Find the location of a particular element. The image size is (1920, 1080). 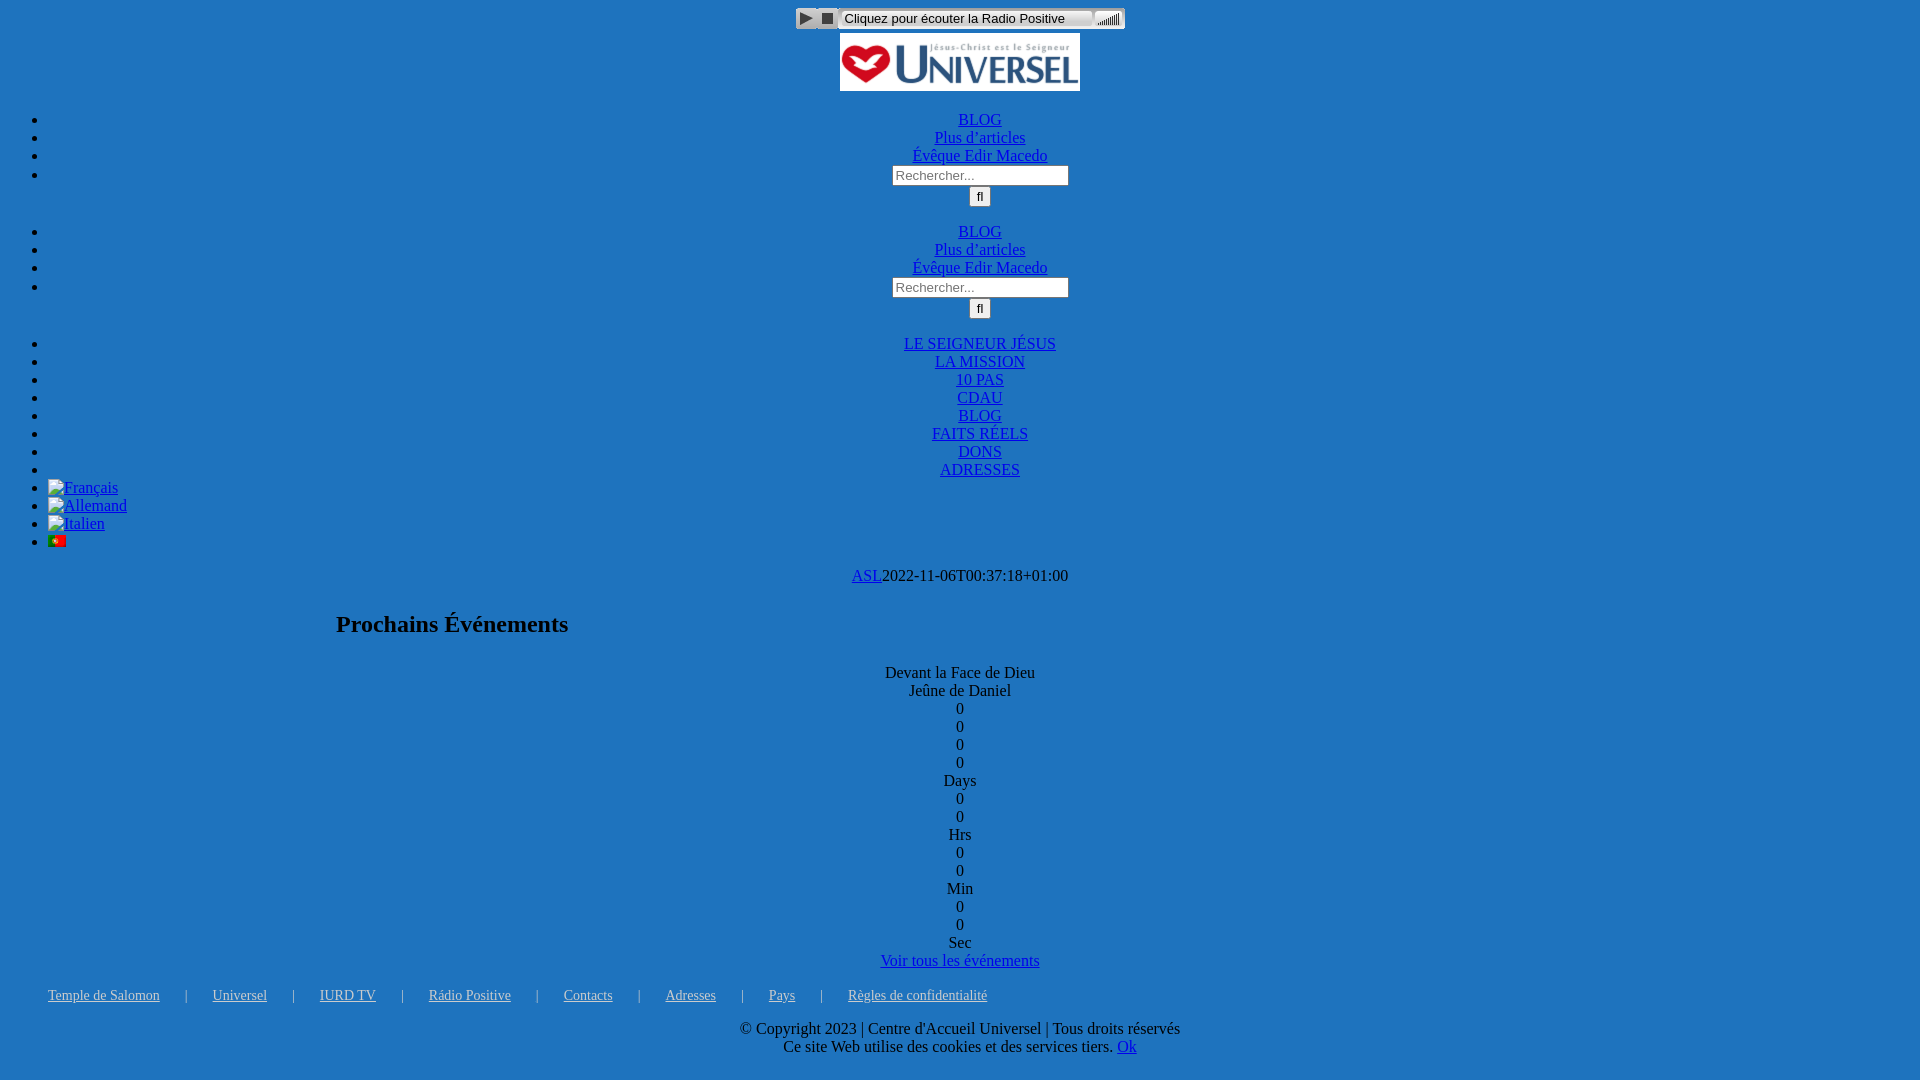

Adresses is located at coordinates (716, 996).